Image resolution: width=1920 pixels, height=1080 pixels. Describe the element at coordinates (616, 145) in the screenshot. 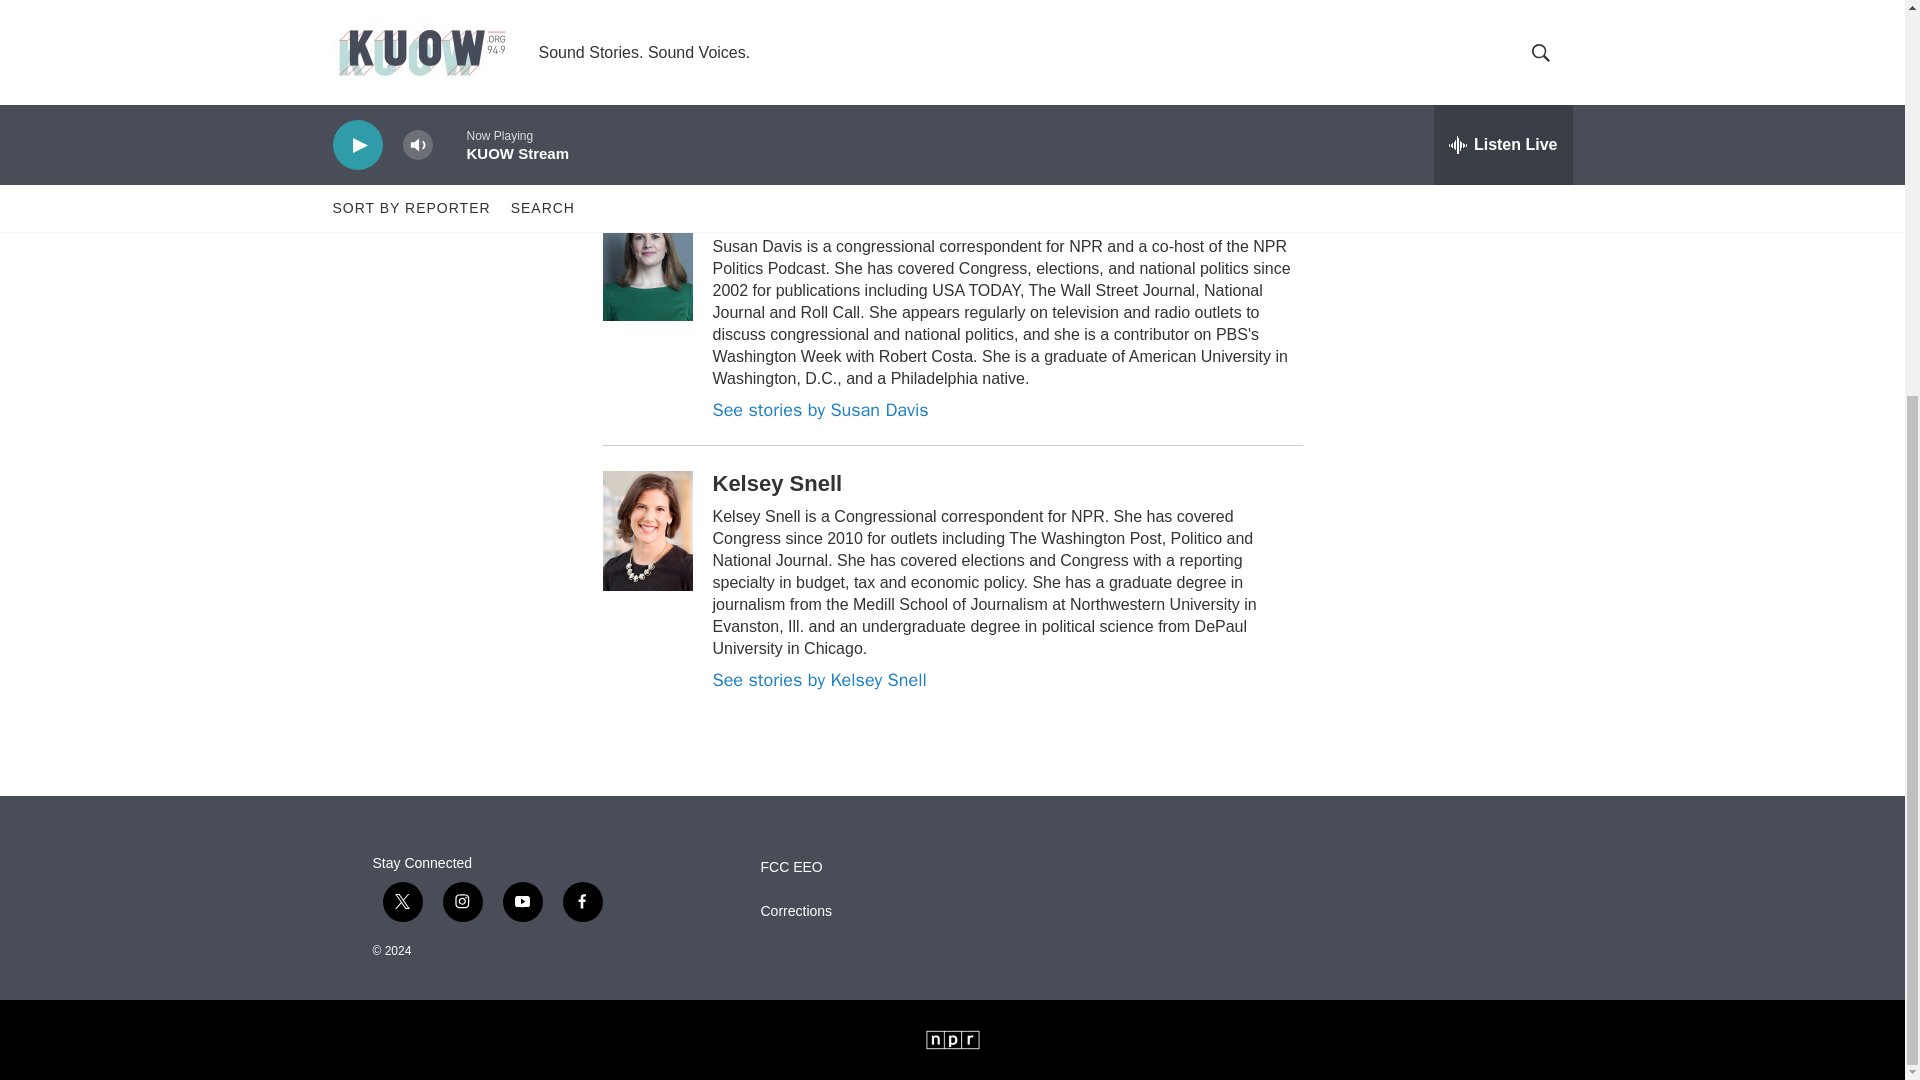

I see `Twitter` at that location.